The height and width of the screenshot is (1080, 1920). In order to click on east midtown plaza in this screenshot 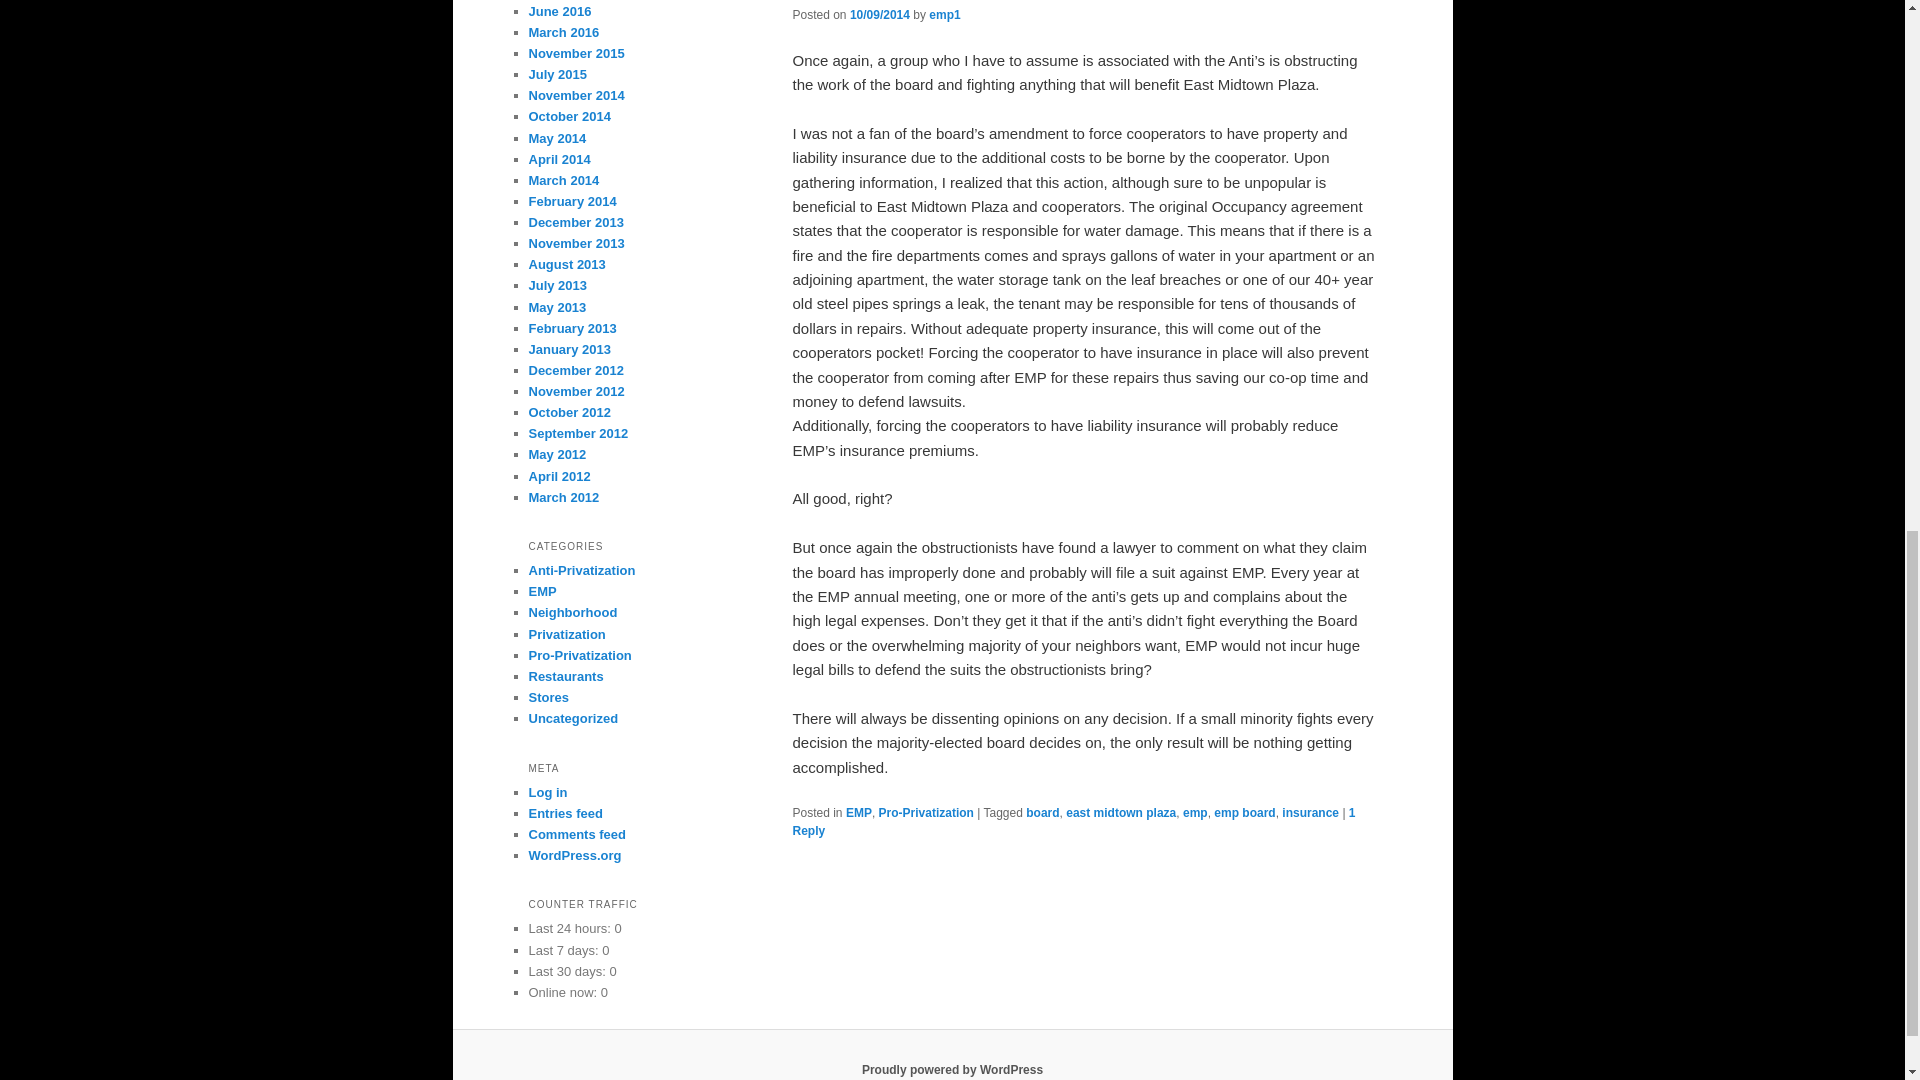, I will do `click(1120, 812)`.